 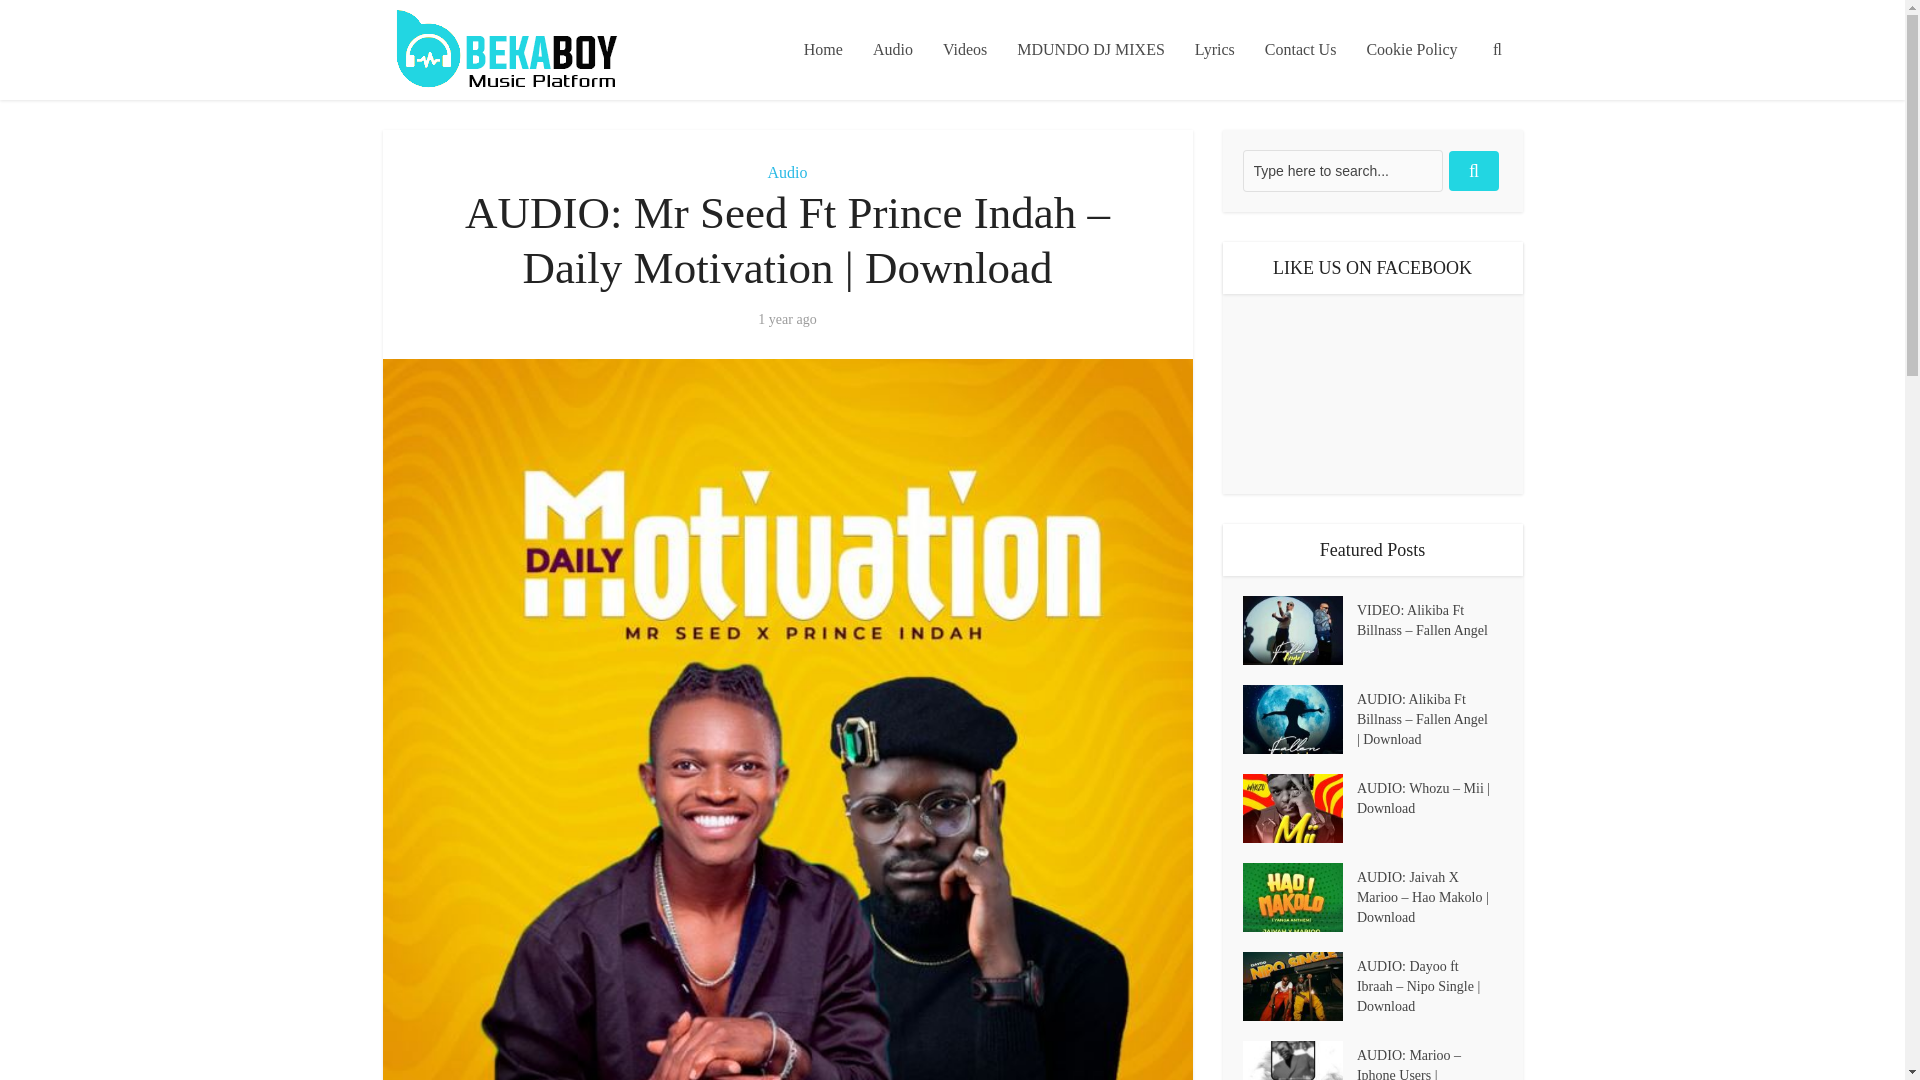 I want to click on Cookie Policy, so click(x=1412, y=50).